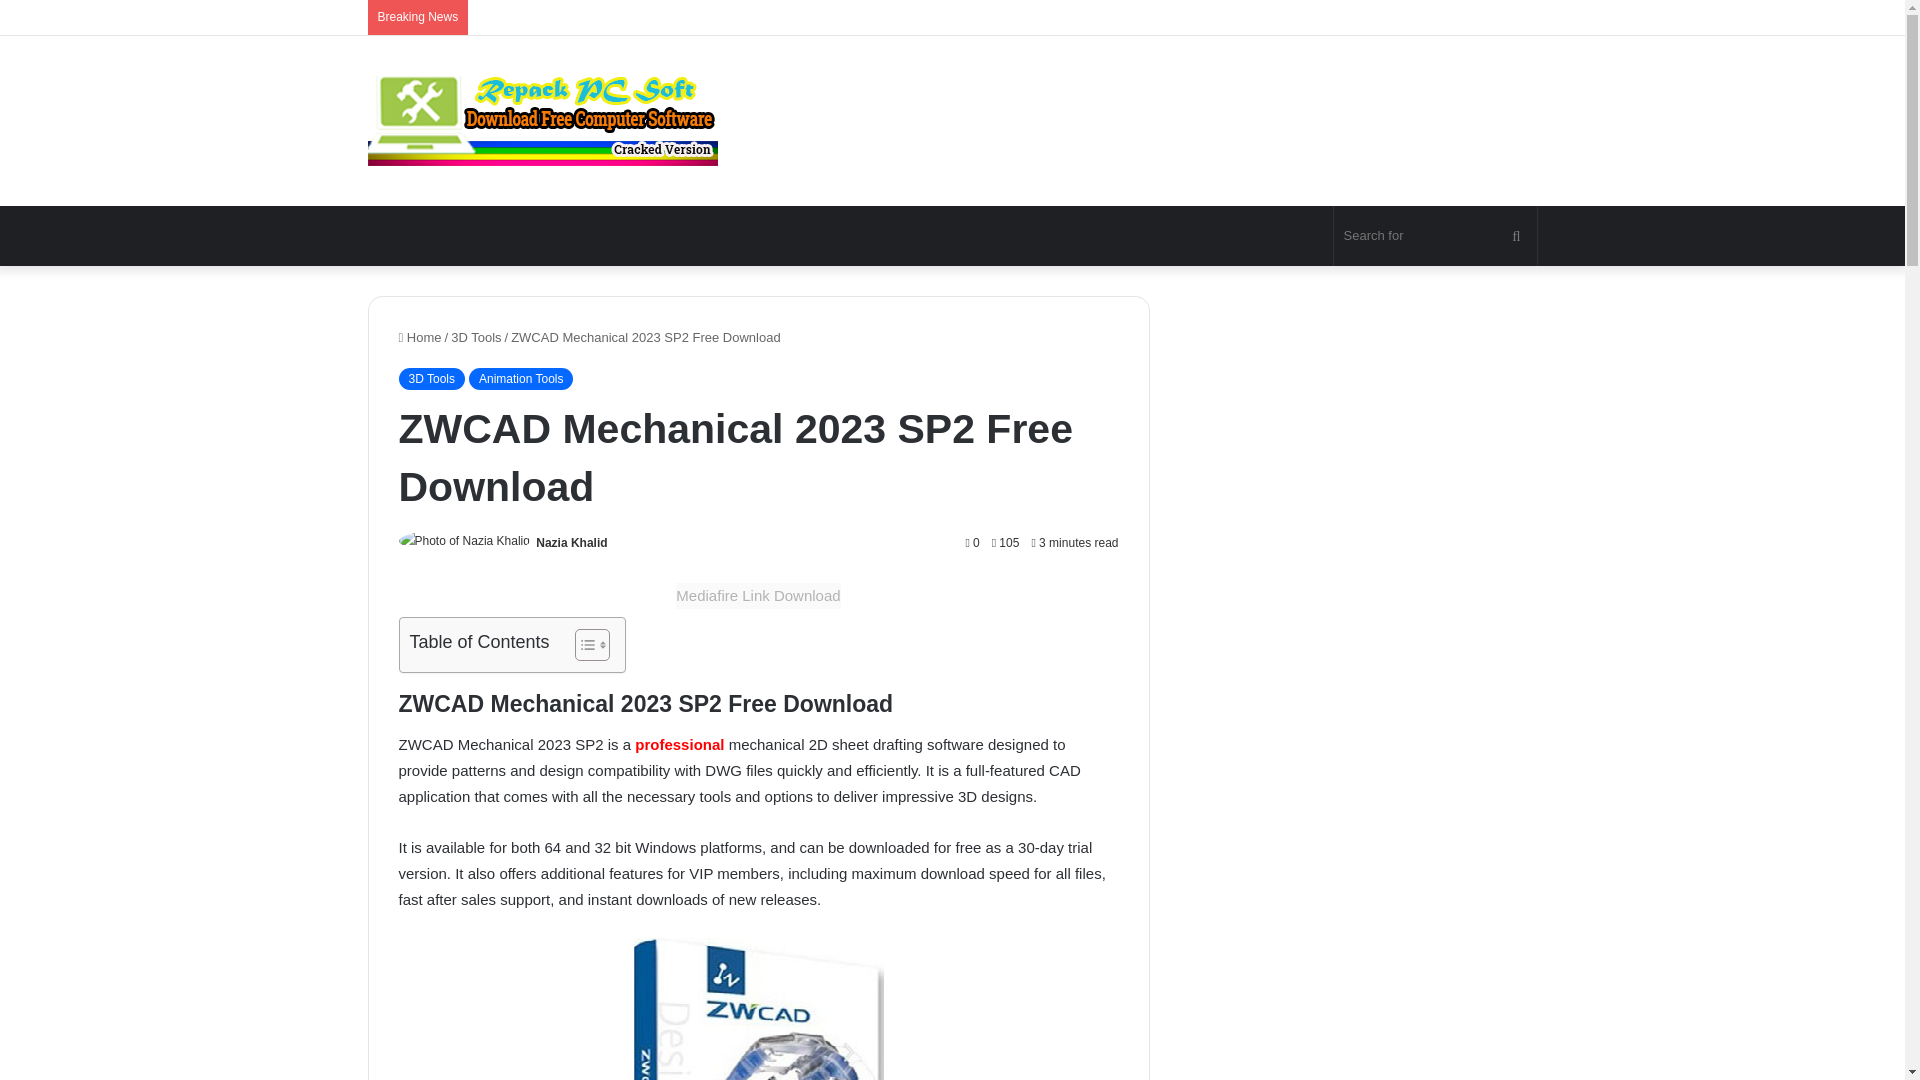 The width and height of the screenshot is (1920, 1080). I want to click on Nazia Khalid, so click(570, 542).